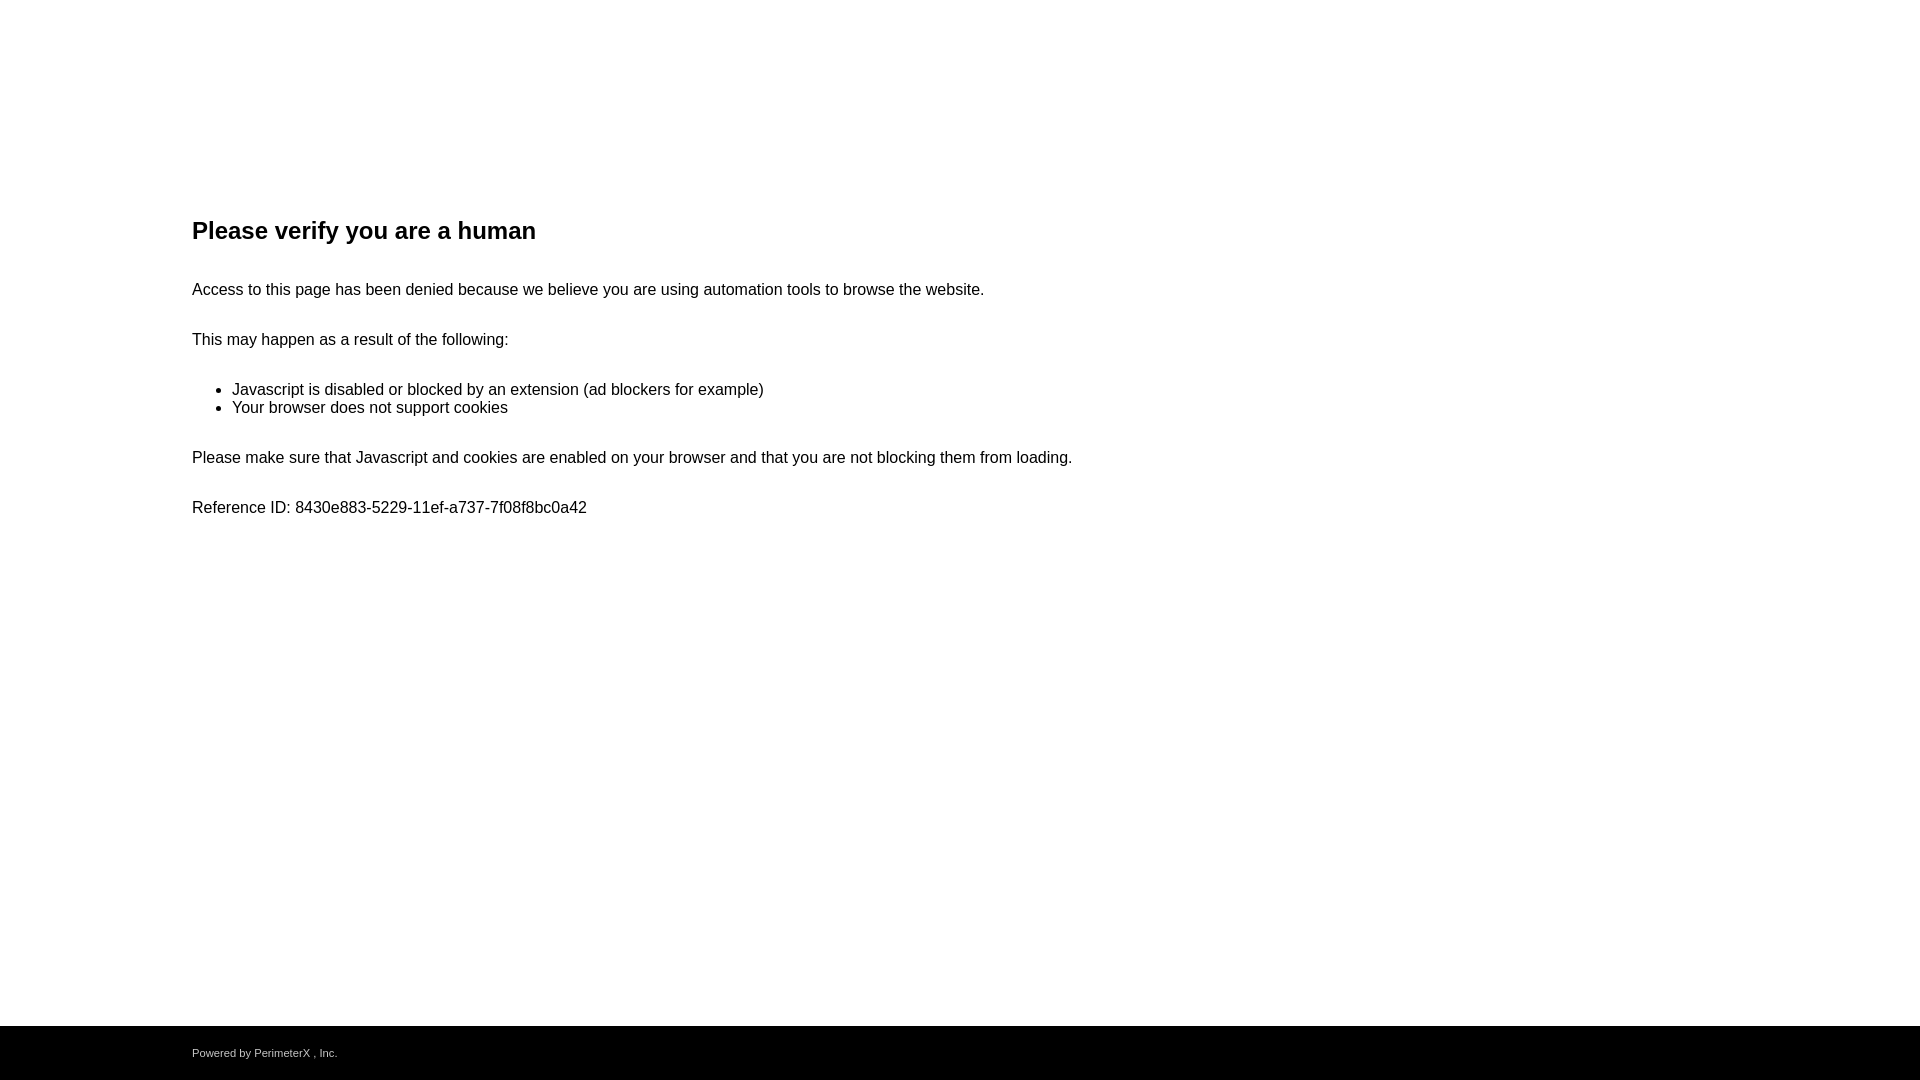 The height and width of the screenshot is (1080, 1920). Describe the element at coordinates (281, 1052) in the screenshot. I see `PerimeterX` at that location.